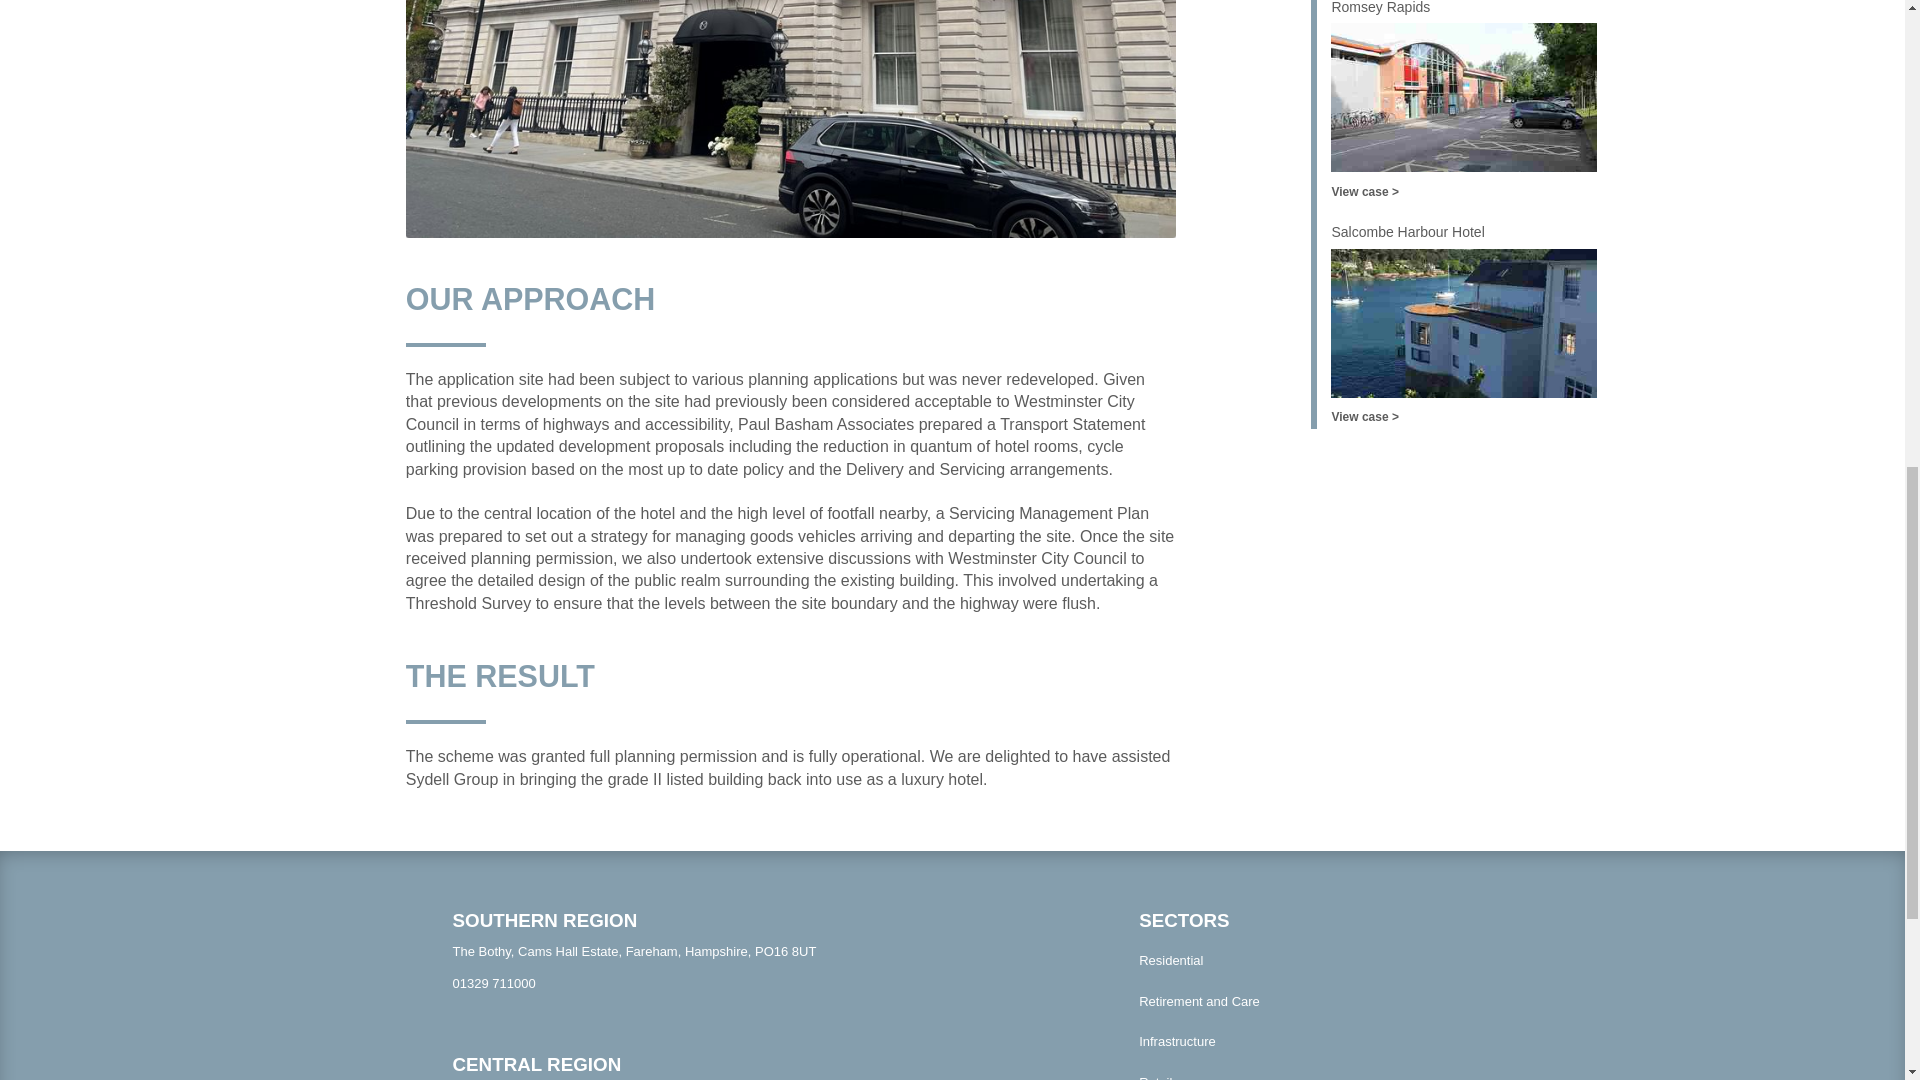  Describe the element at coordinates (1294, 1042) in the screenshot. I see `Infrastructure` at that location.